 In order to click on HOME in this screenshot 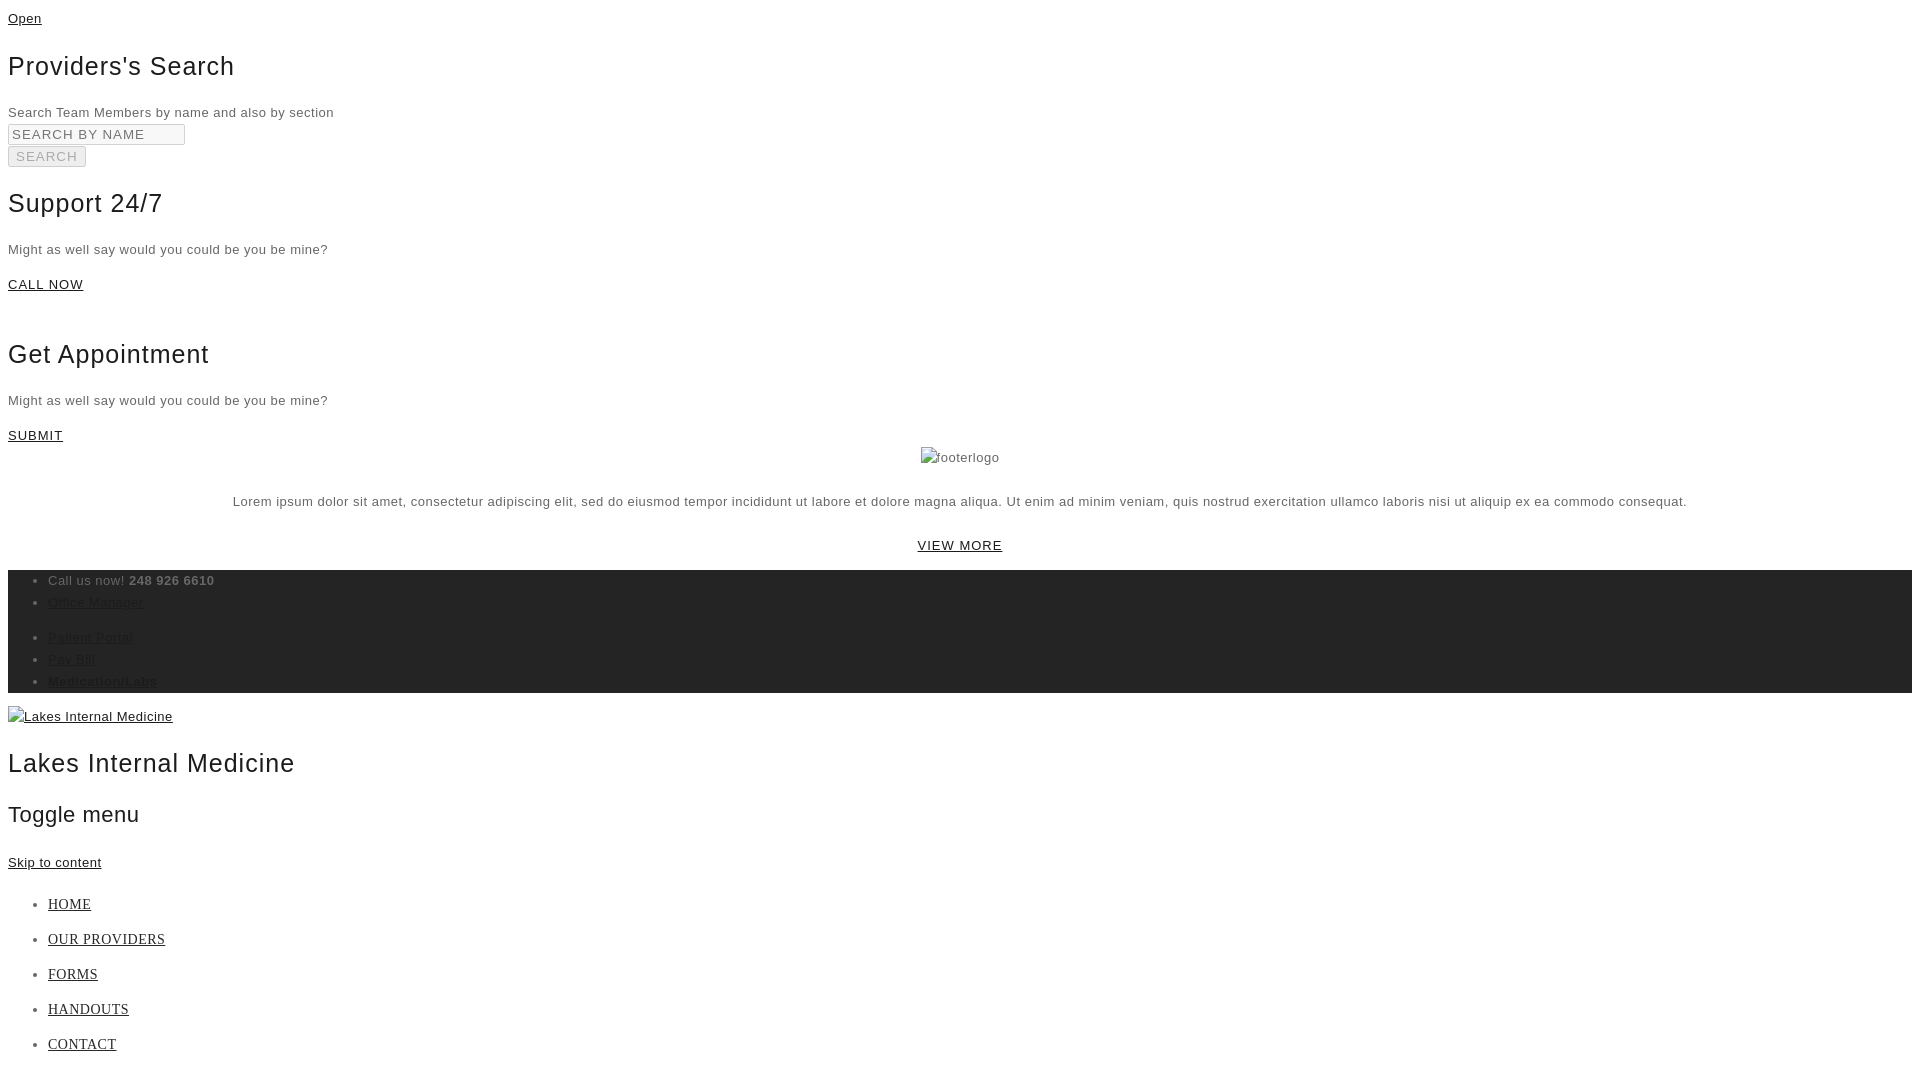, I will do `click(69, 904)`.